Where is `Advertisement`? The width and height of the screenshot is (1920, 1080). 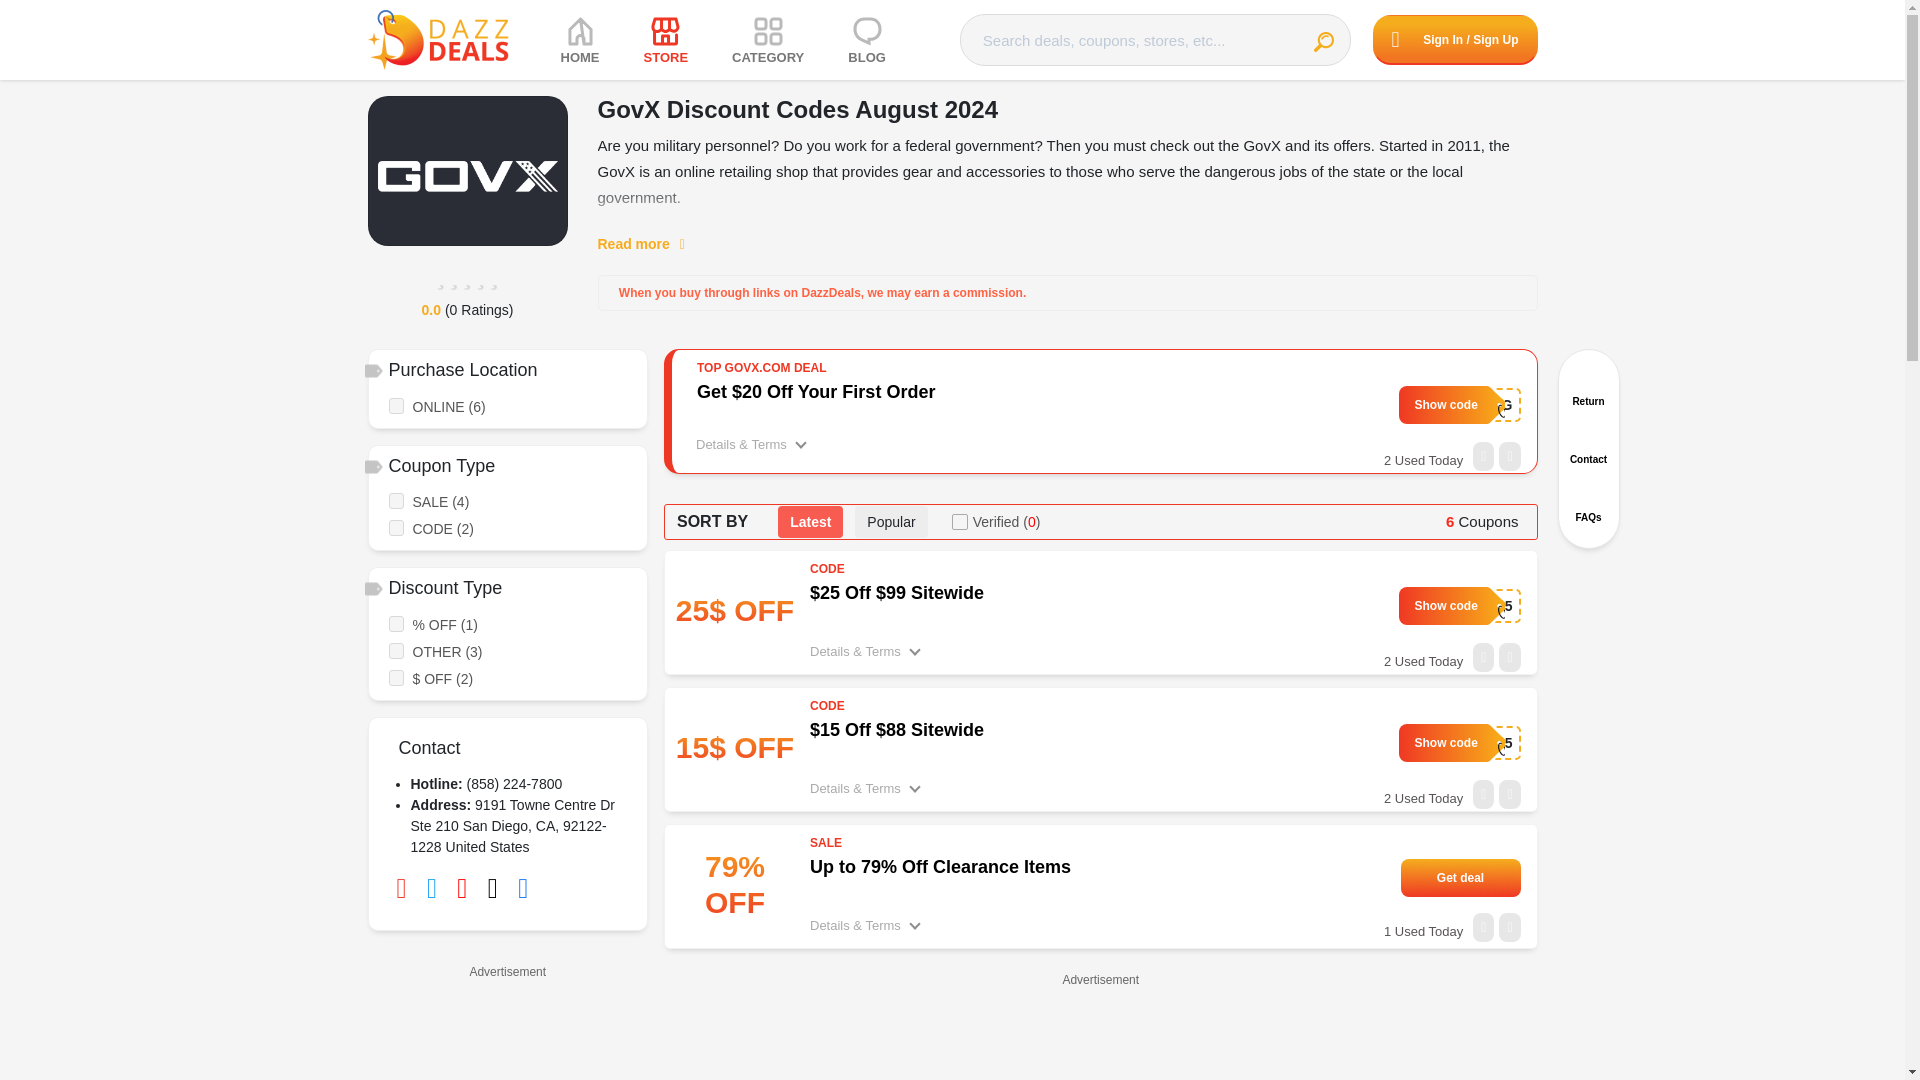 Advertisement is located at coordinates (1100, 1036).